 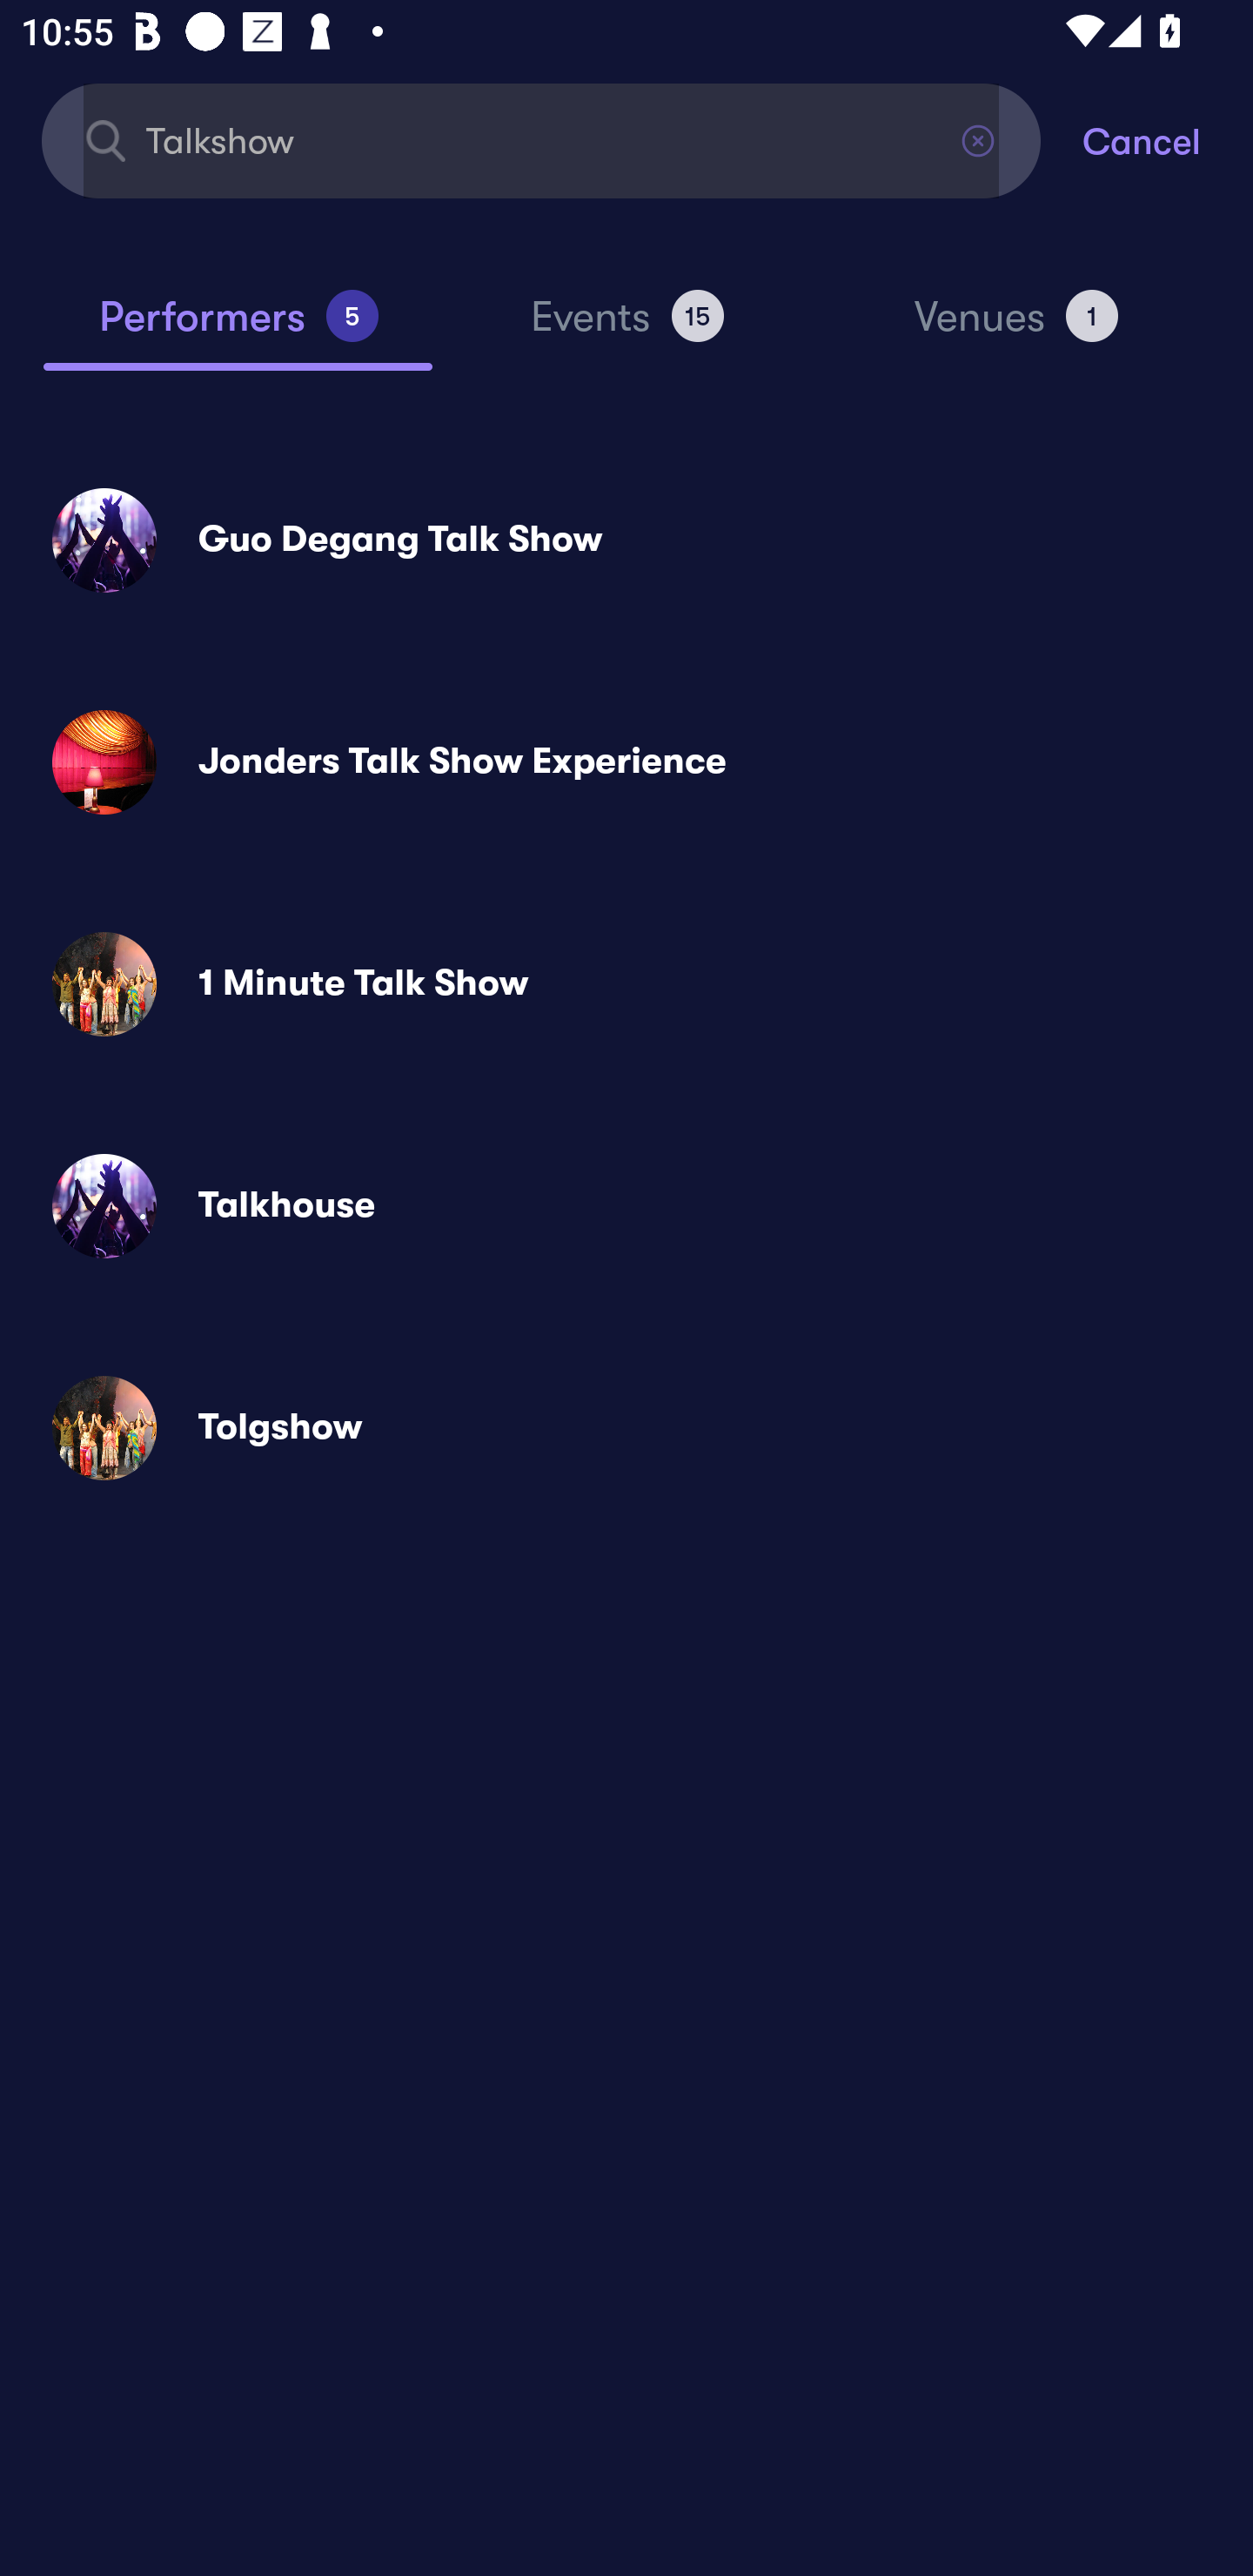 I want to click on Performers 5, so click(x=238, y=329).